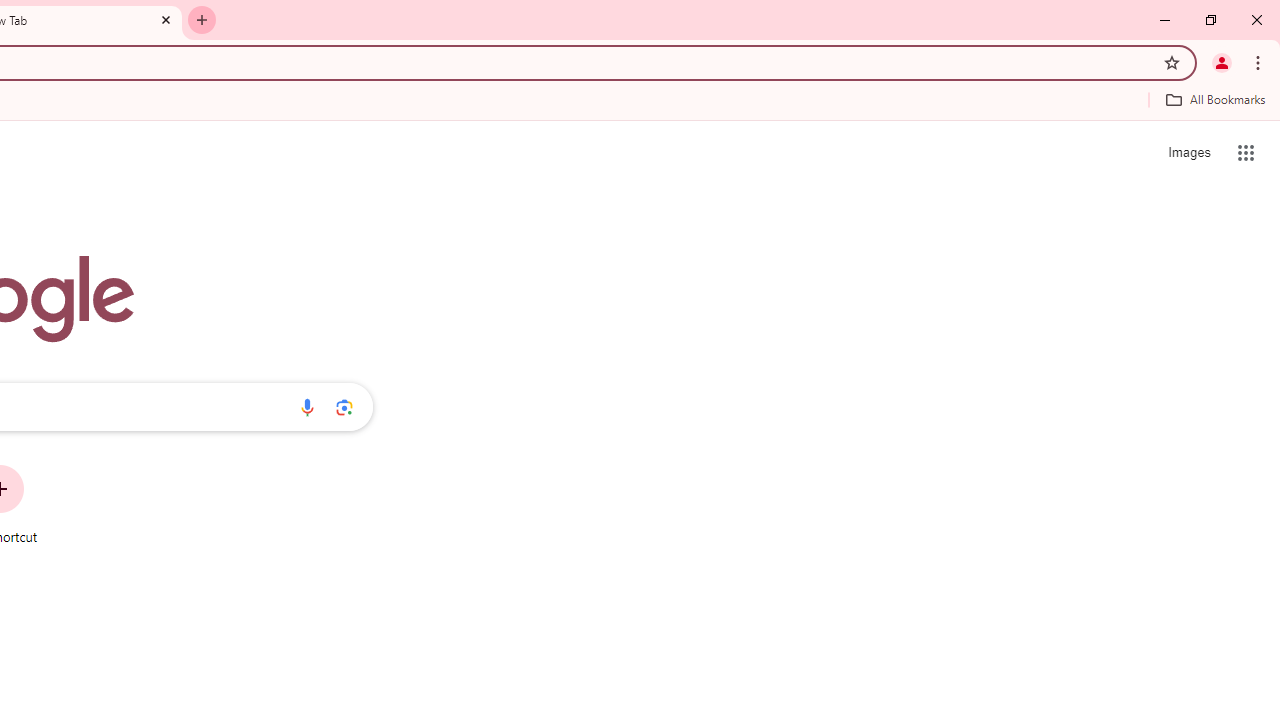 The width and height of the screenshot is (1280, 720). Describe the element at coordinates (307, 407) in the screenshot. I see `Search by voice` at that location.